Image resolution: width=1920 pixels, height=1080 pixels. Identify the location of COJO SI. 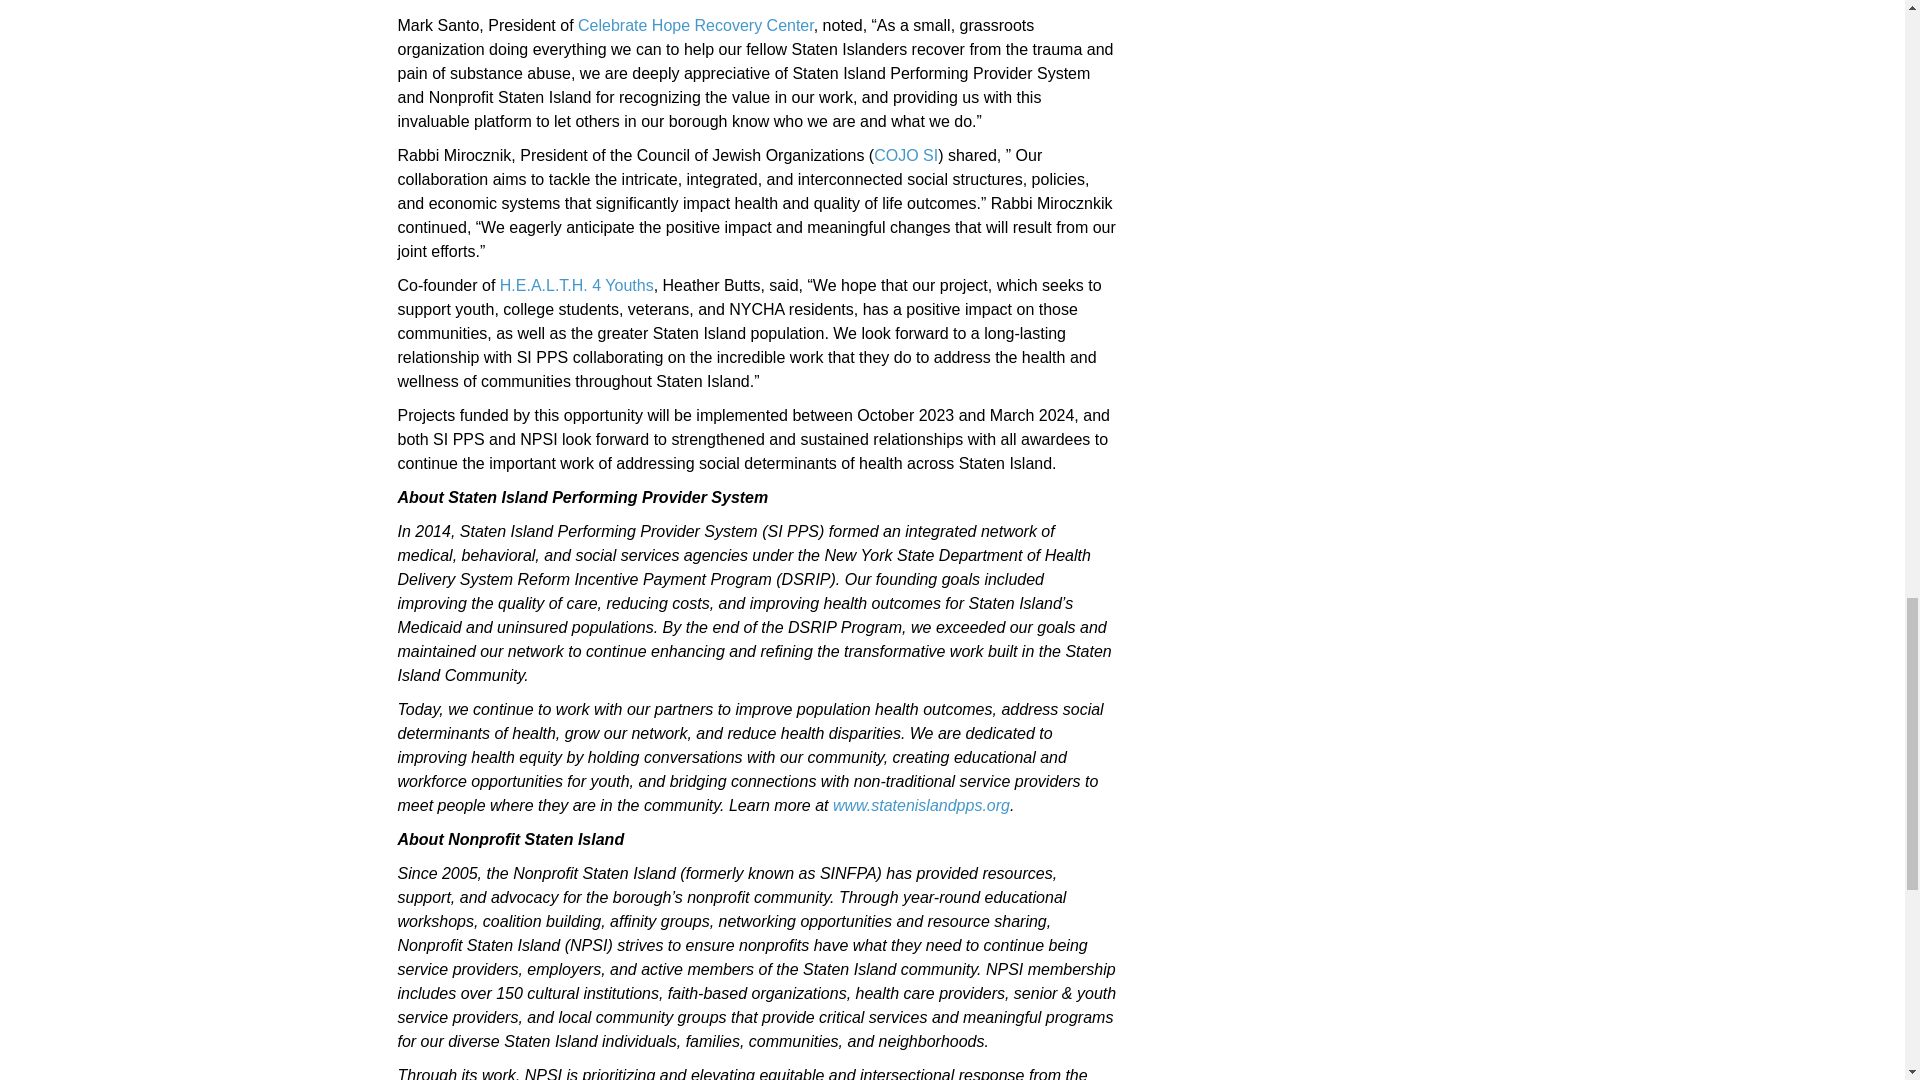
(906, 155).